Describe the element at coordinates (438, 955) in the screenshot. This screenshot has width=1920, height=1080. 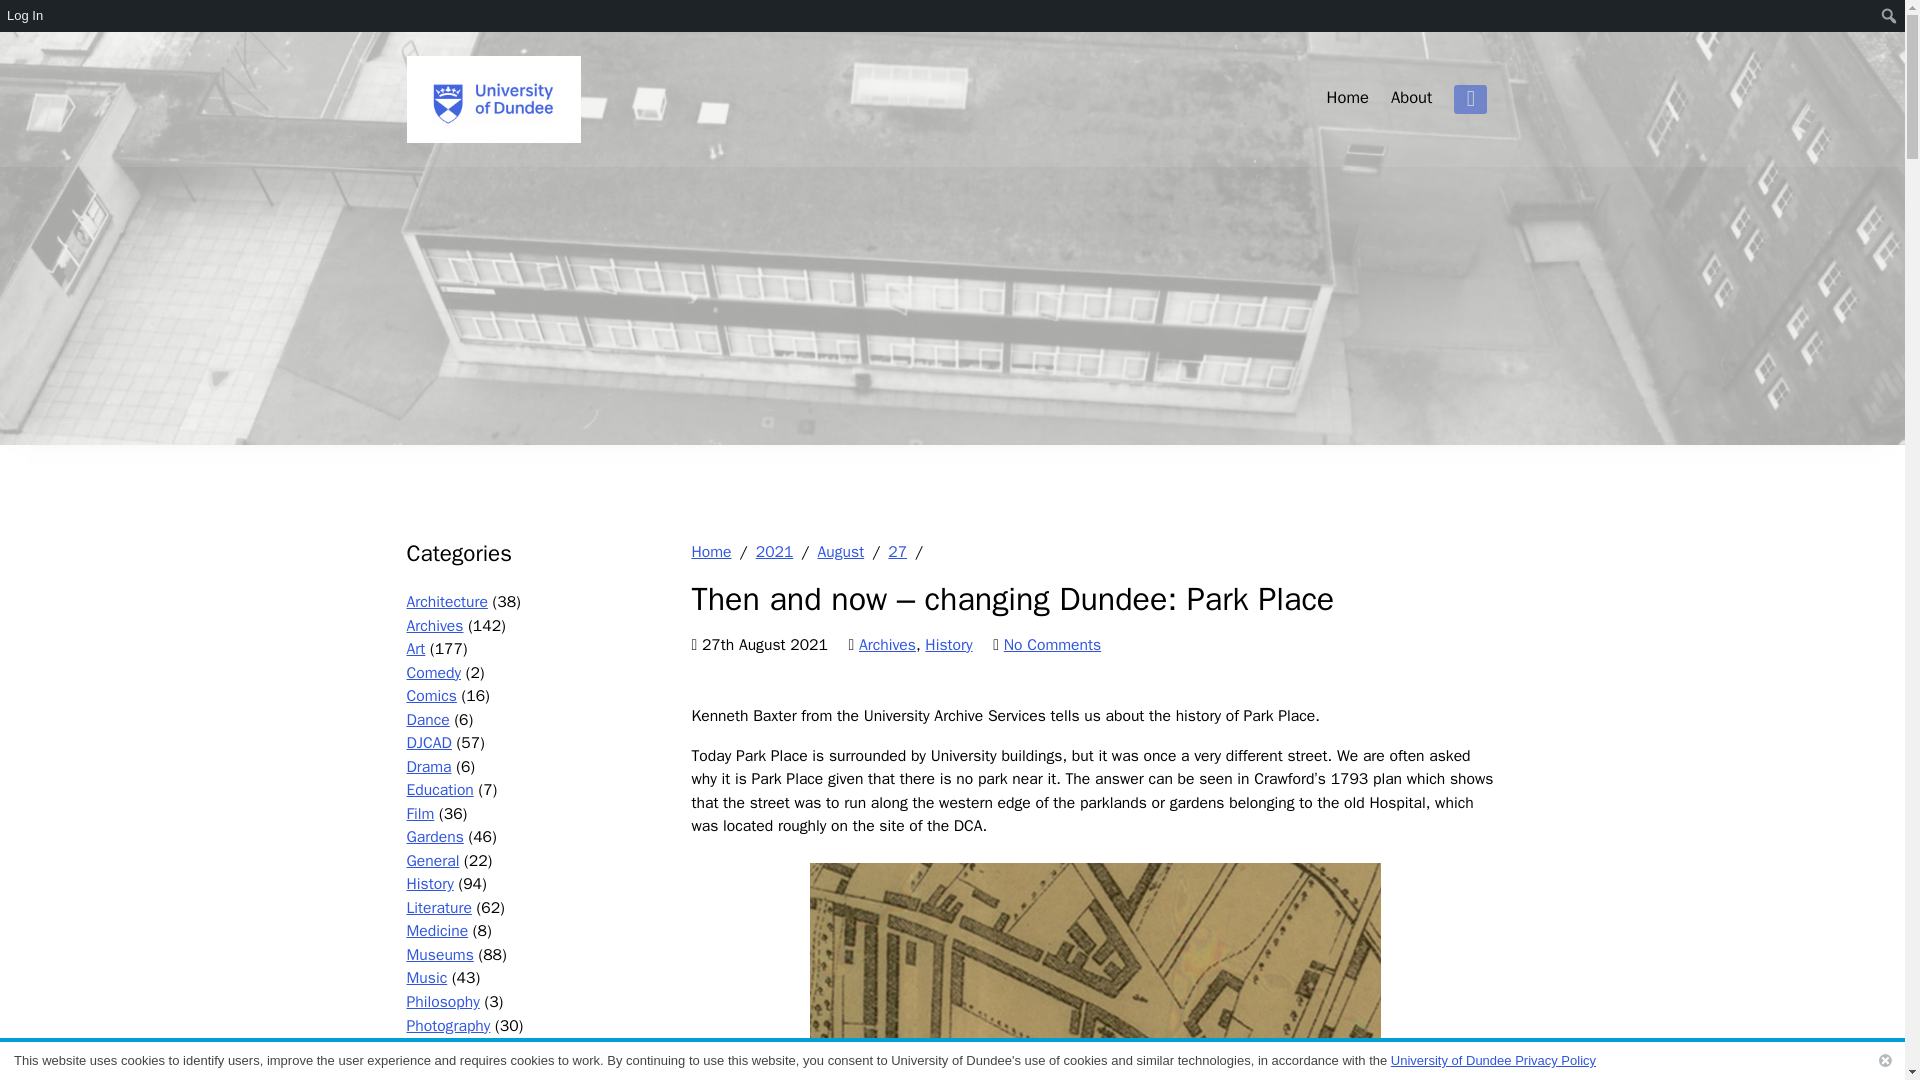
I see `Museums` at that location.